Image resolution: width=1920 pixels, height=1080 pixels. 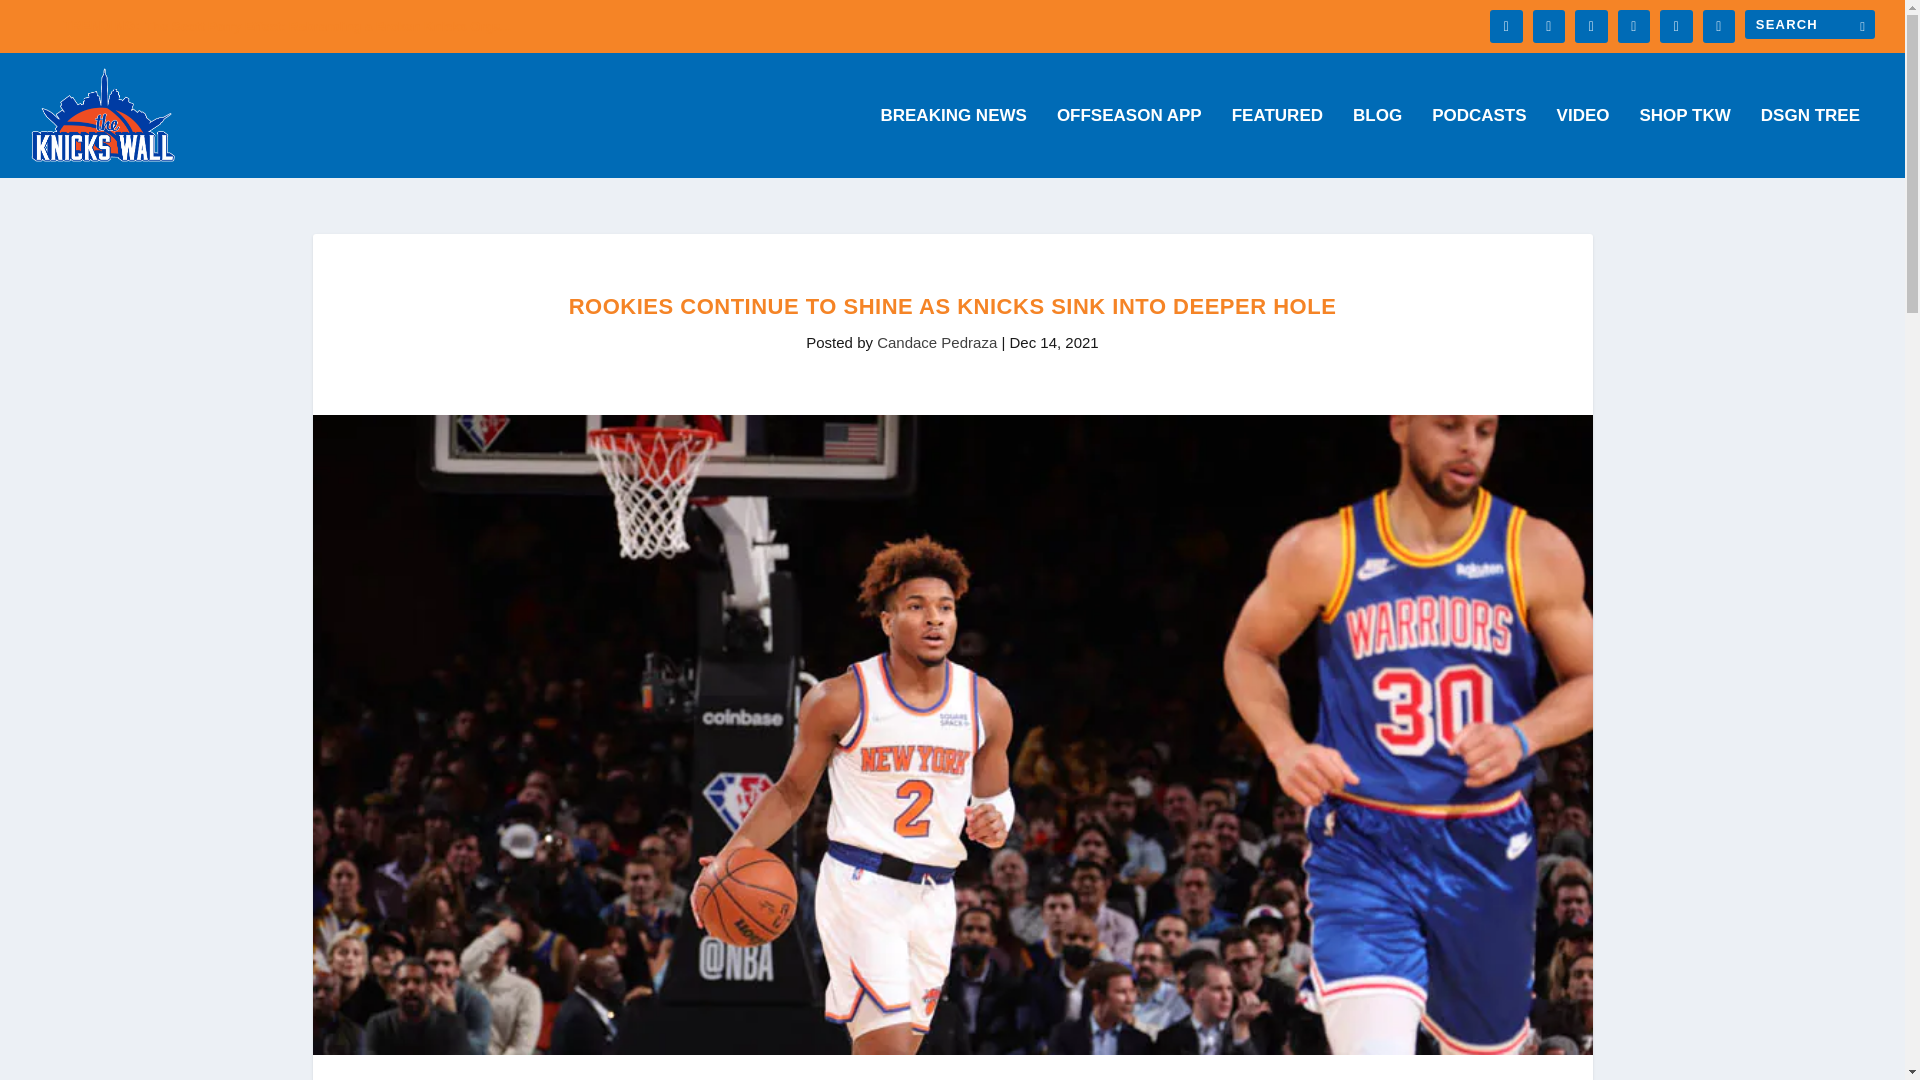 I want to click on OFFSEASON APP, so click(x=1129, y=143).